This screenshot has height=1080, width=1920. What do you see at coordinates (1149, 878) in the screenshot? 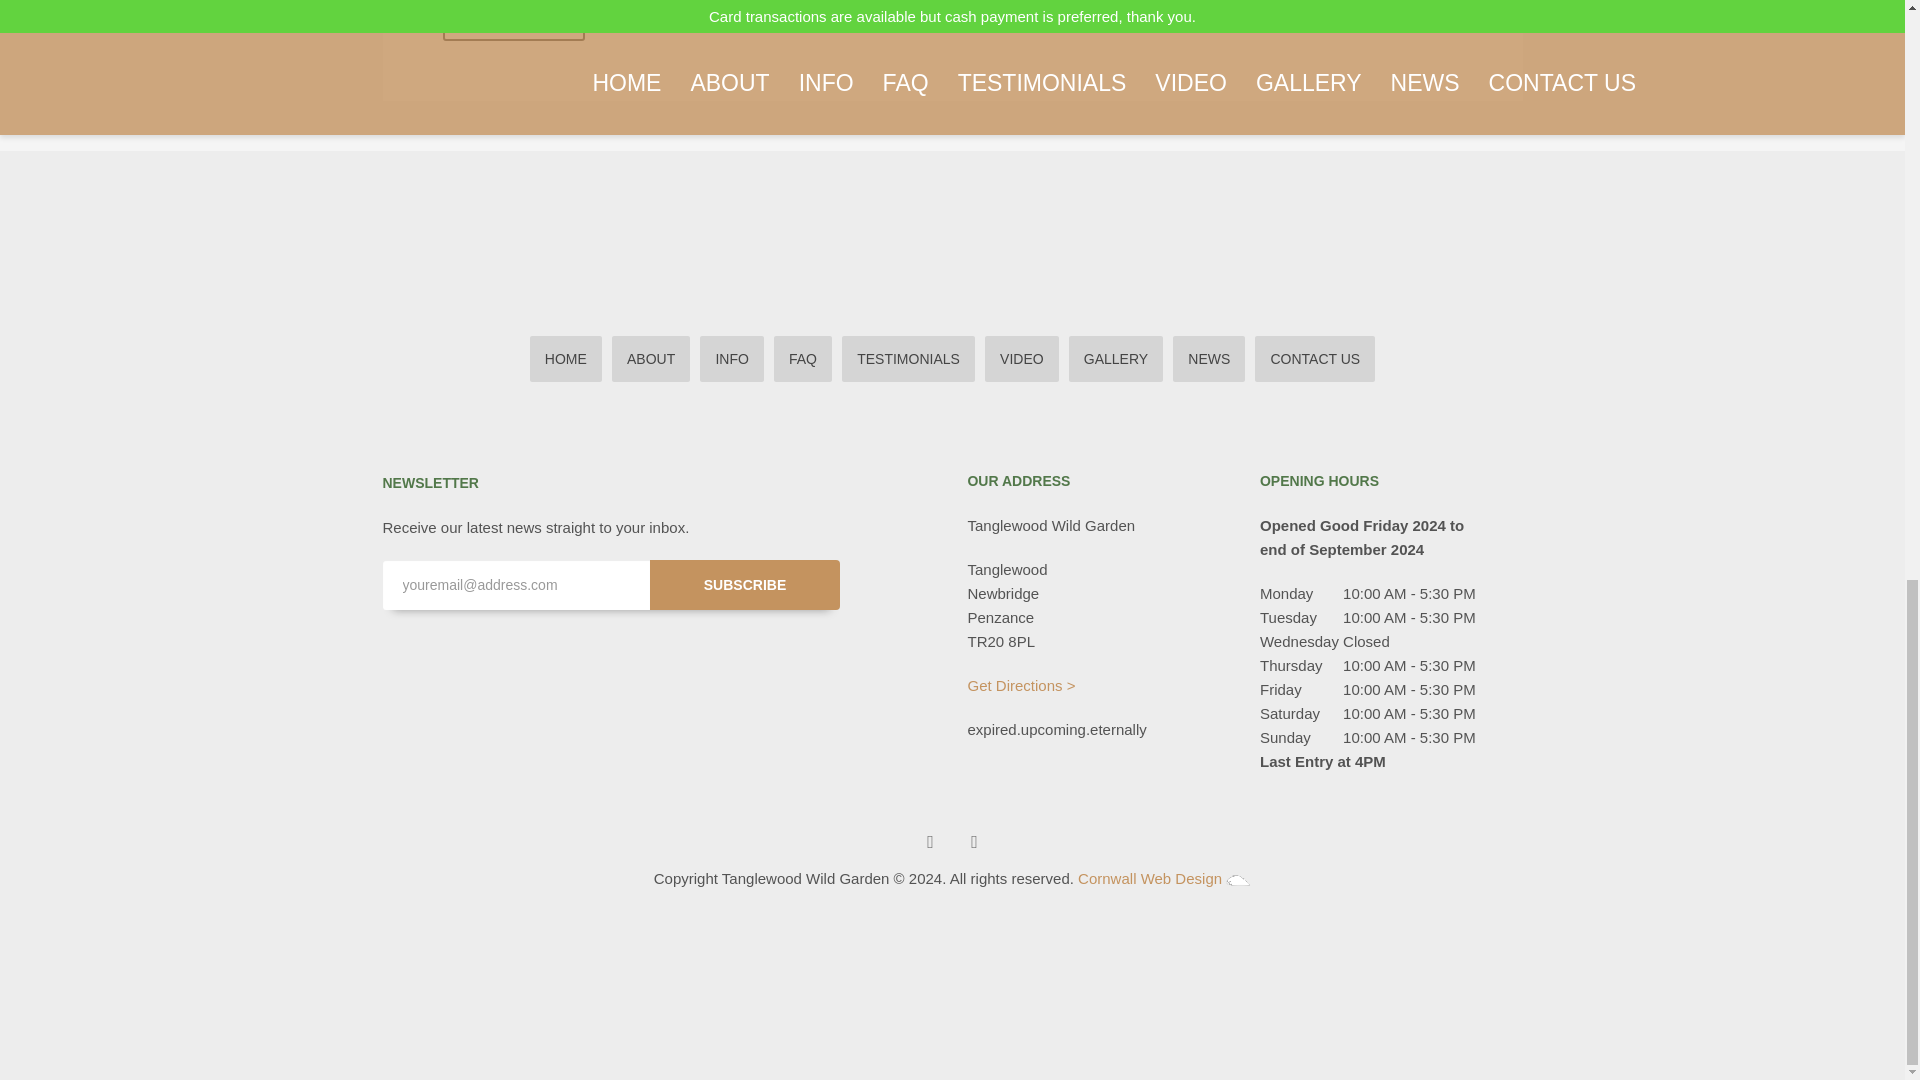
I see `Cornwall Web Design` at bounding box center [1149, 878].